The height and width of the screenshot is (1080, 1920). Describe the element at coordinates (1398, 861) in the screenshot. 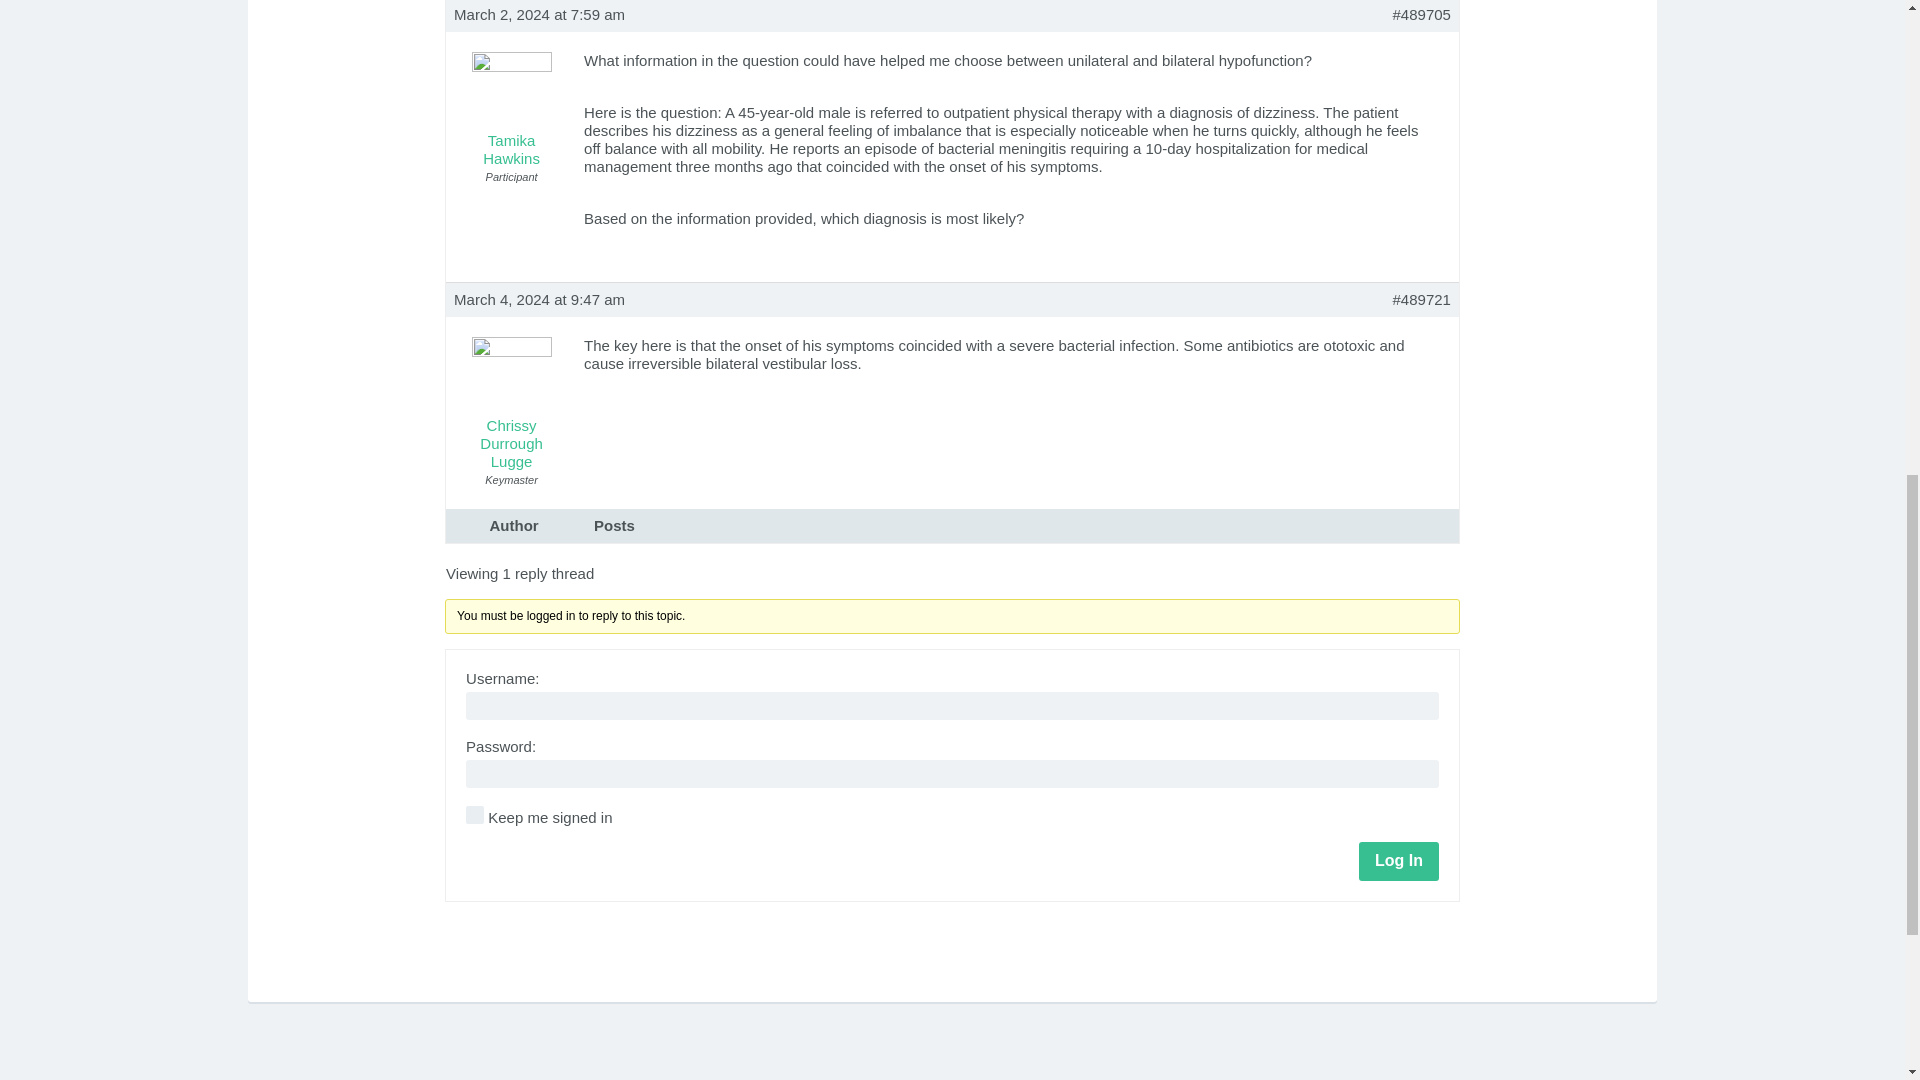

I see `Log In` at that location.